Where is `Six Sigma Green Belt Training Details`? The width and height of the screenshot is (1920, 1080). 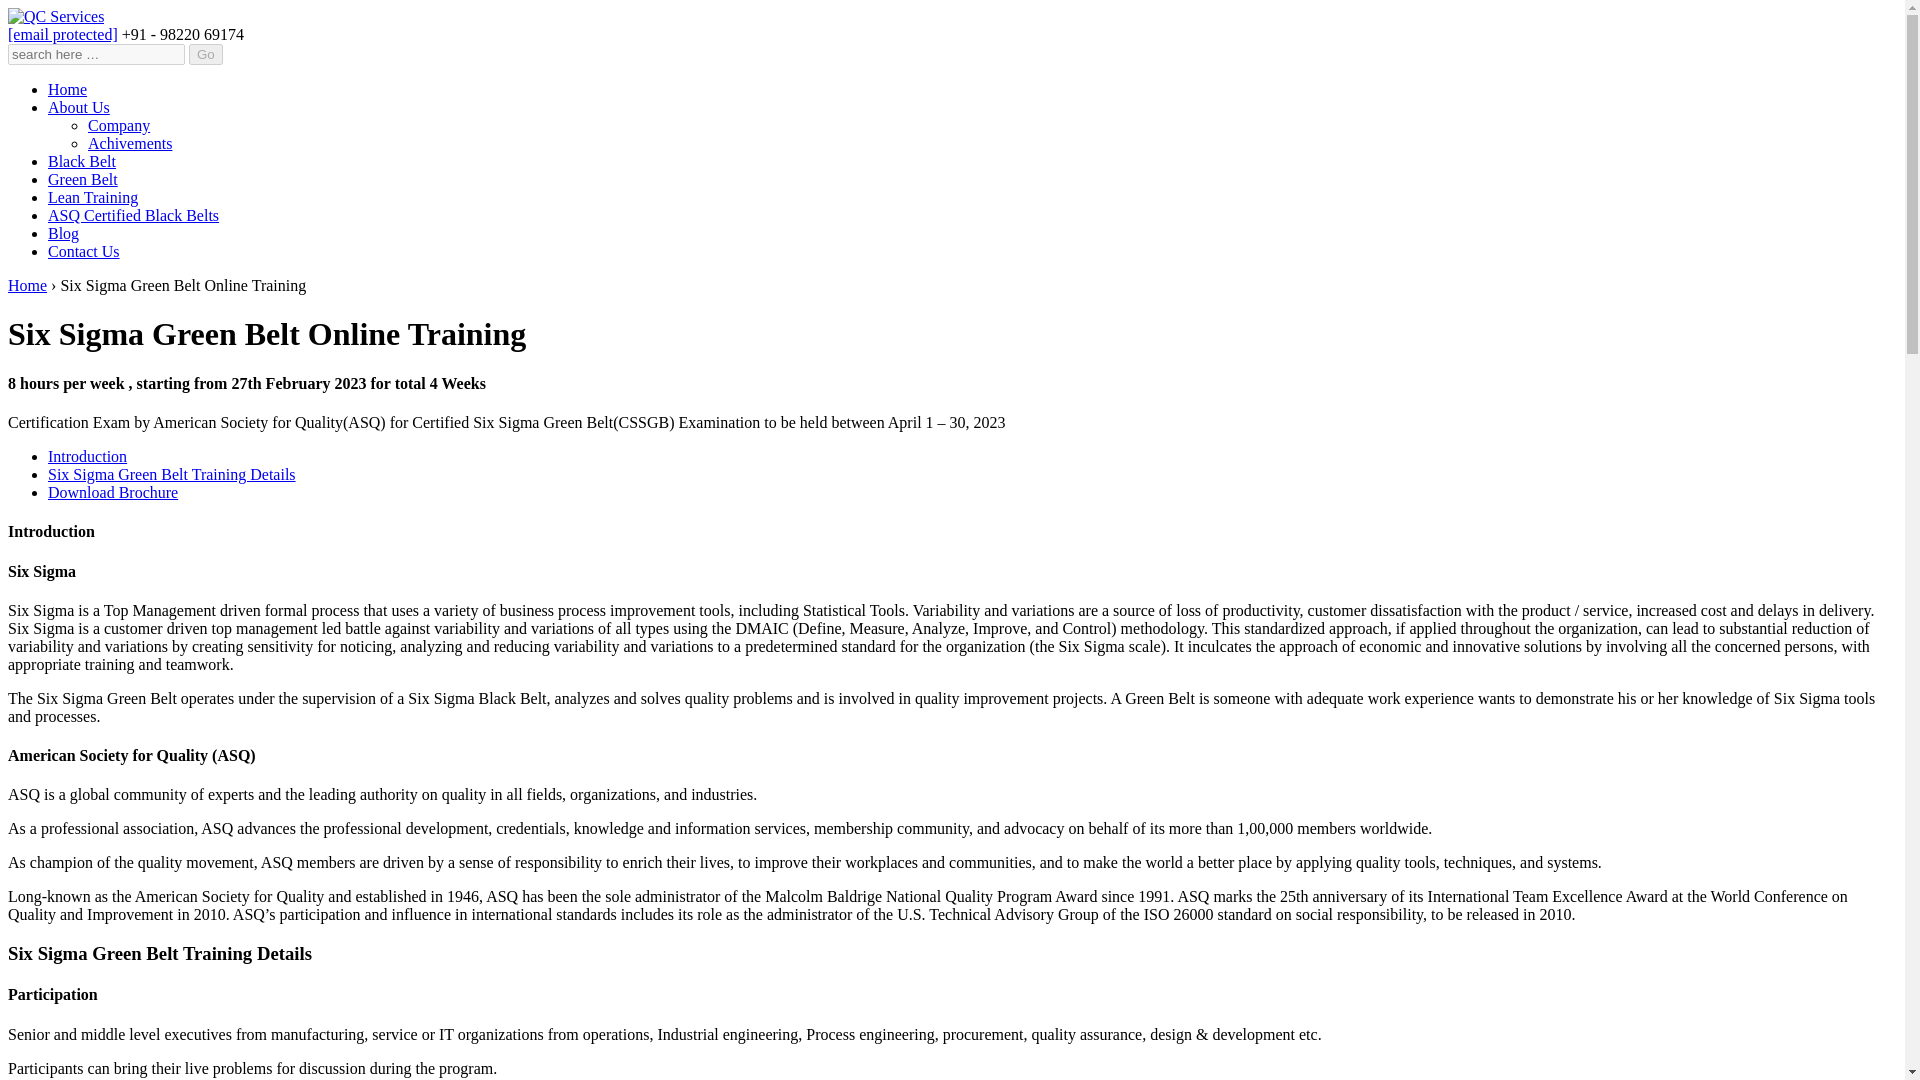
Six Sigma Green Belt Training Details is located at coordinates (172, 474).